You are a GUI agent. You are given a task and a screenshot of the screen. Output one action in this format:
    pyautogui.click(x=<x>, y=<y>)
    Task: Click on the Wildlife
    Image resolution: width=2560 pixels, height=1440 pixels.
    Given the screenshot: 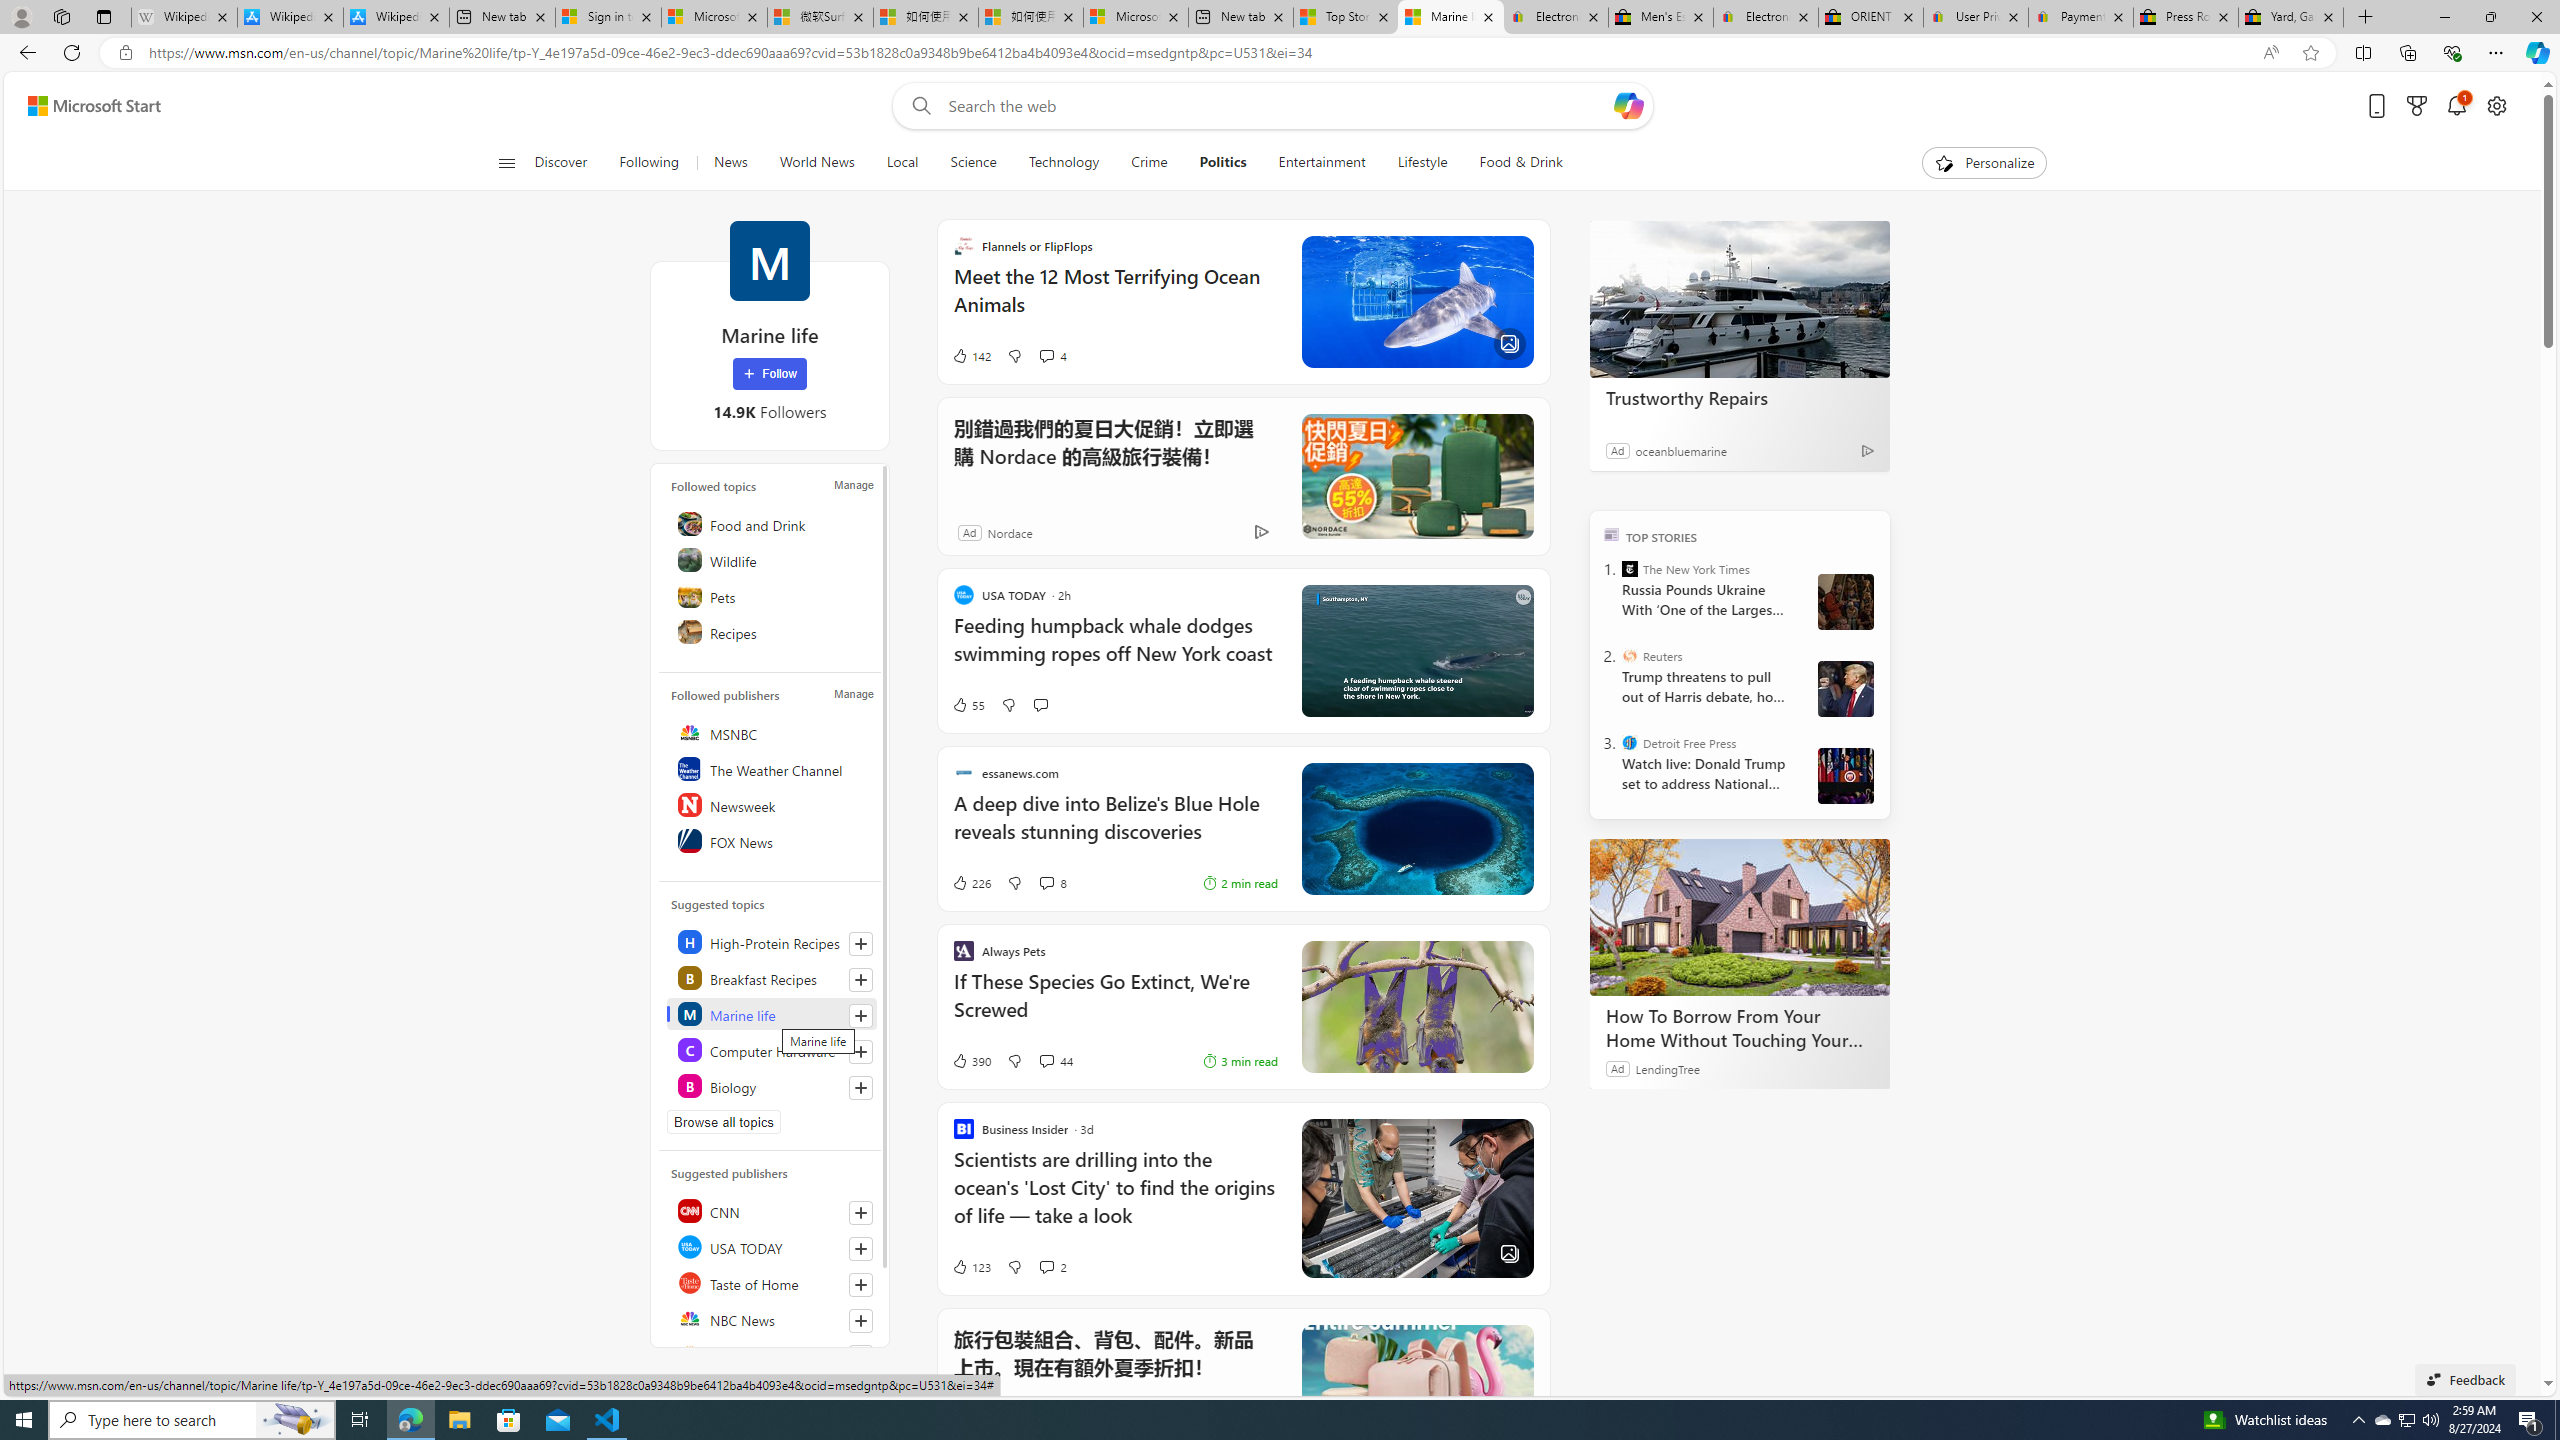 What is the action you would take?
    pyautogui.click(x=773, y=560)
    